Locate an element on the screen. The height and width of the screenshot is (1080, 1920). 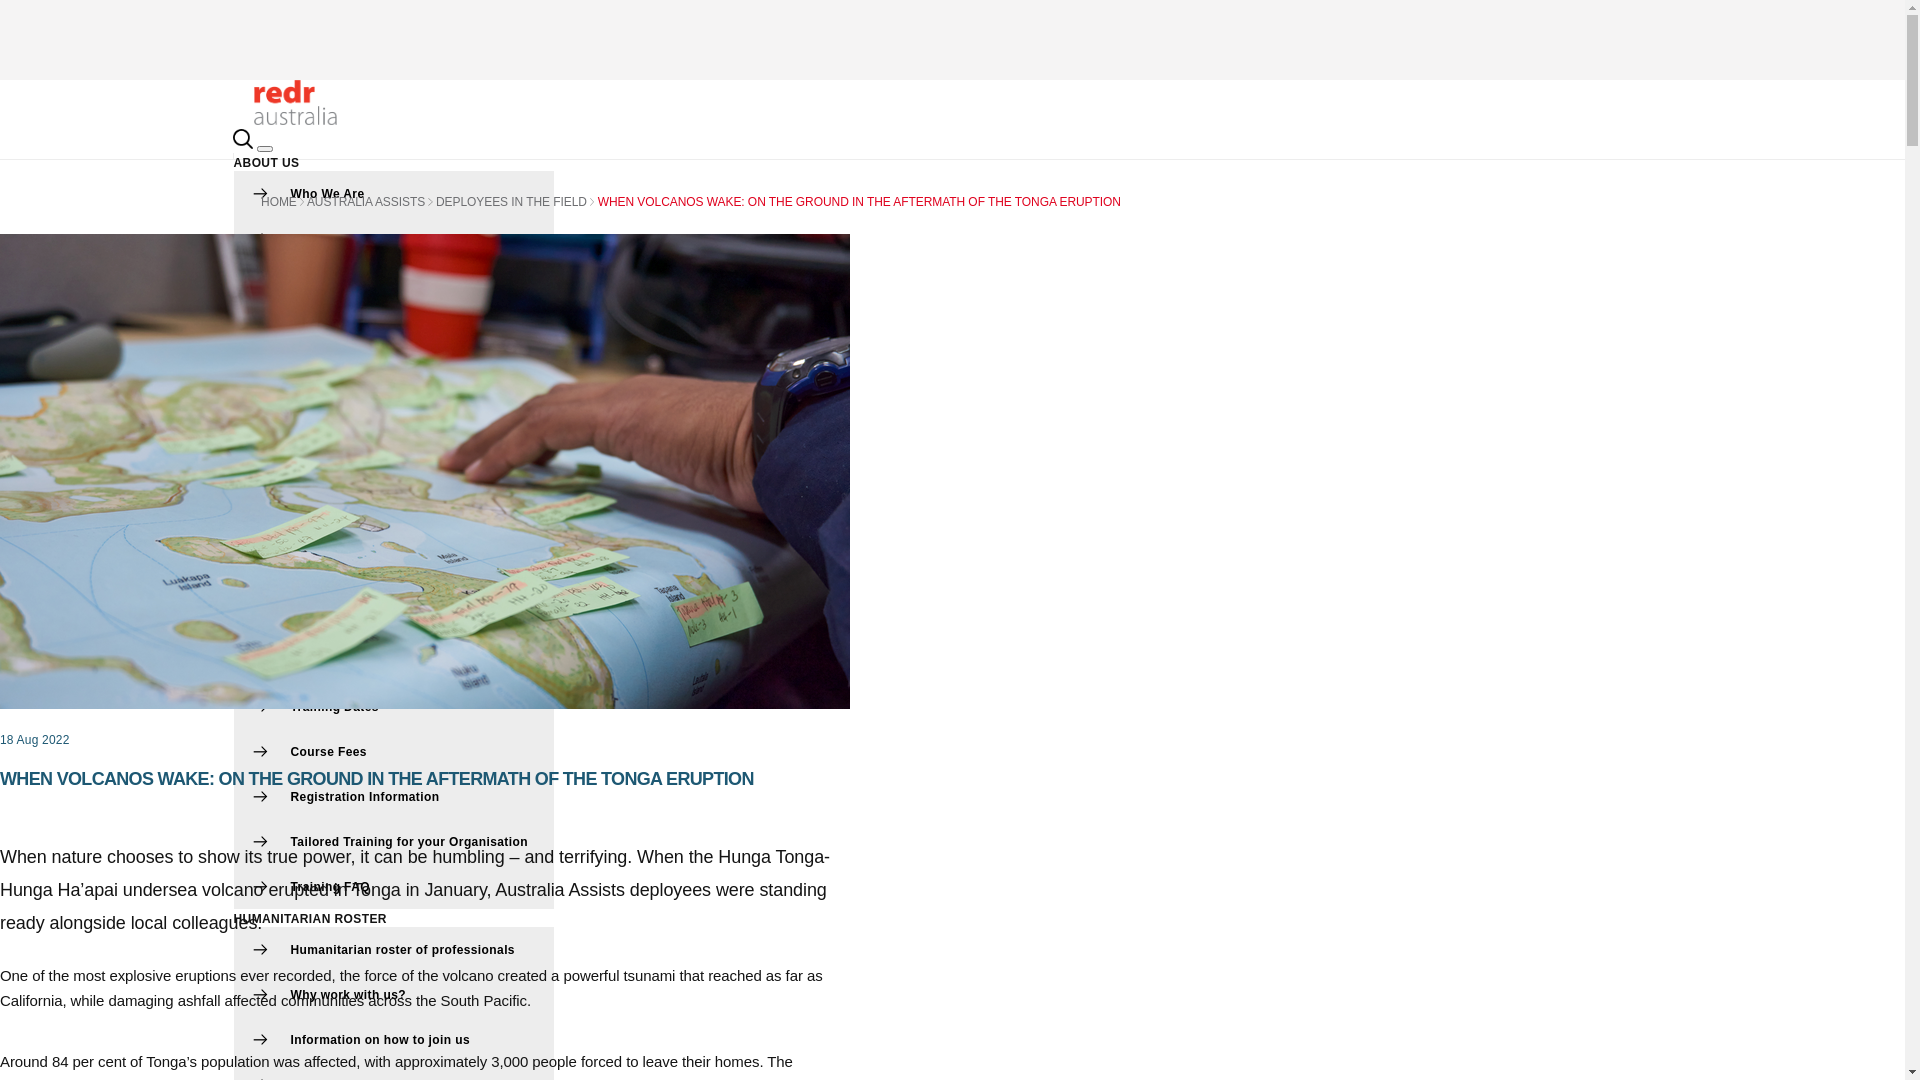
Annual Reports is located at coordinates (394, 464).